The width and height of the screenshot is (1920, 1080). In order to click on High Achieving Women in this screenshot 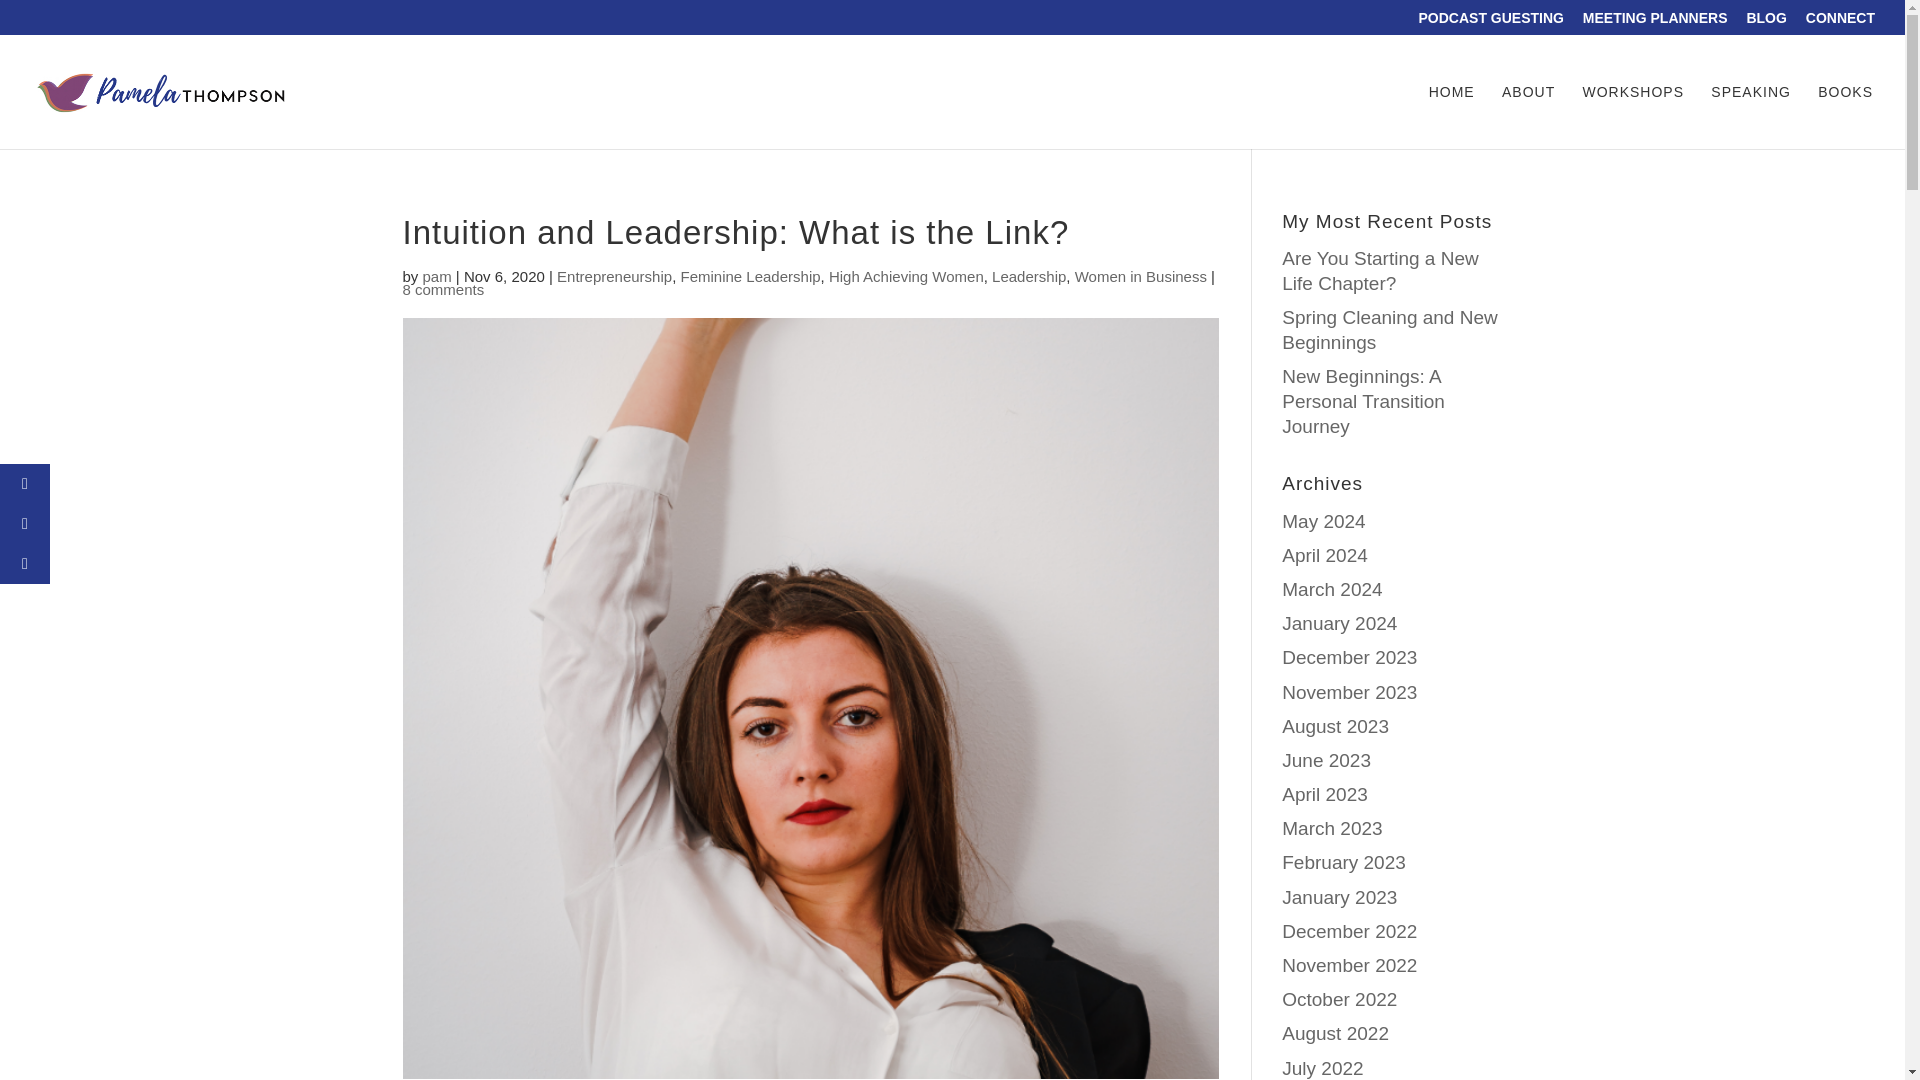, I will do `click(906, 276)`.